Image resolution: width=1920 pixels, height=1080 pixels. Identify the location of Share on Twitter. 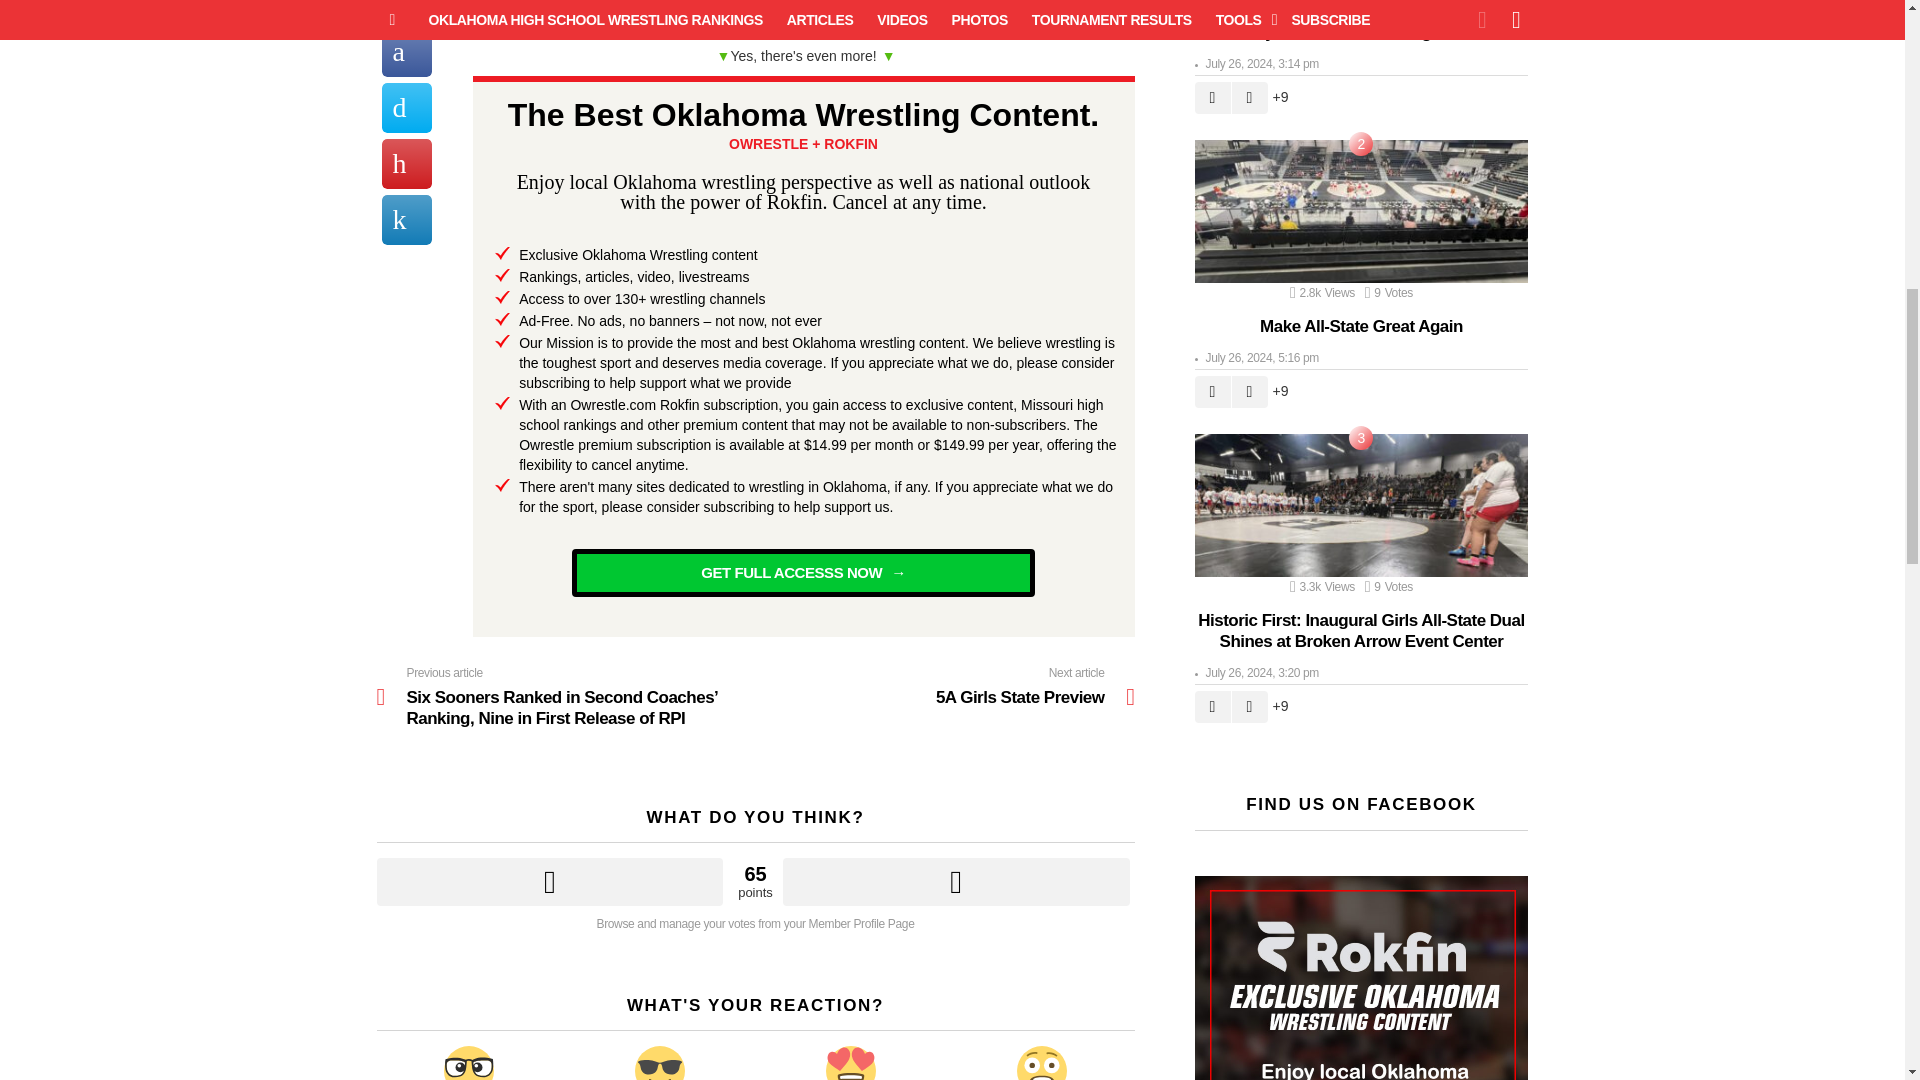
(407, 10).